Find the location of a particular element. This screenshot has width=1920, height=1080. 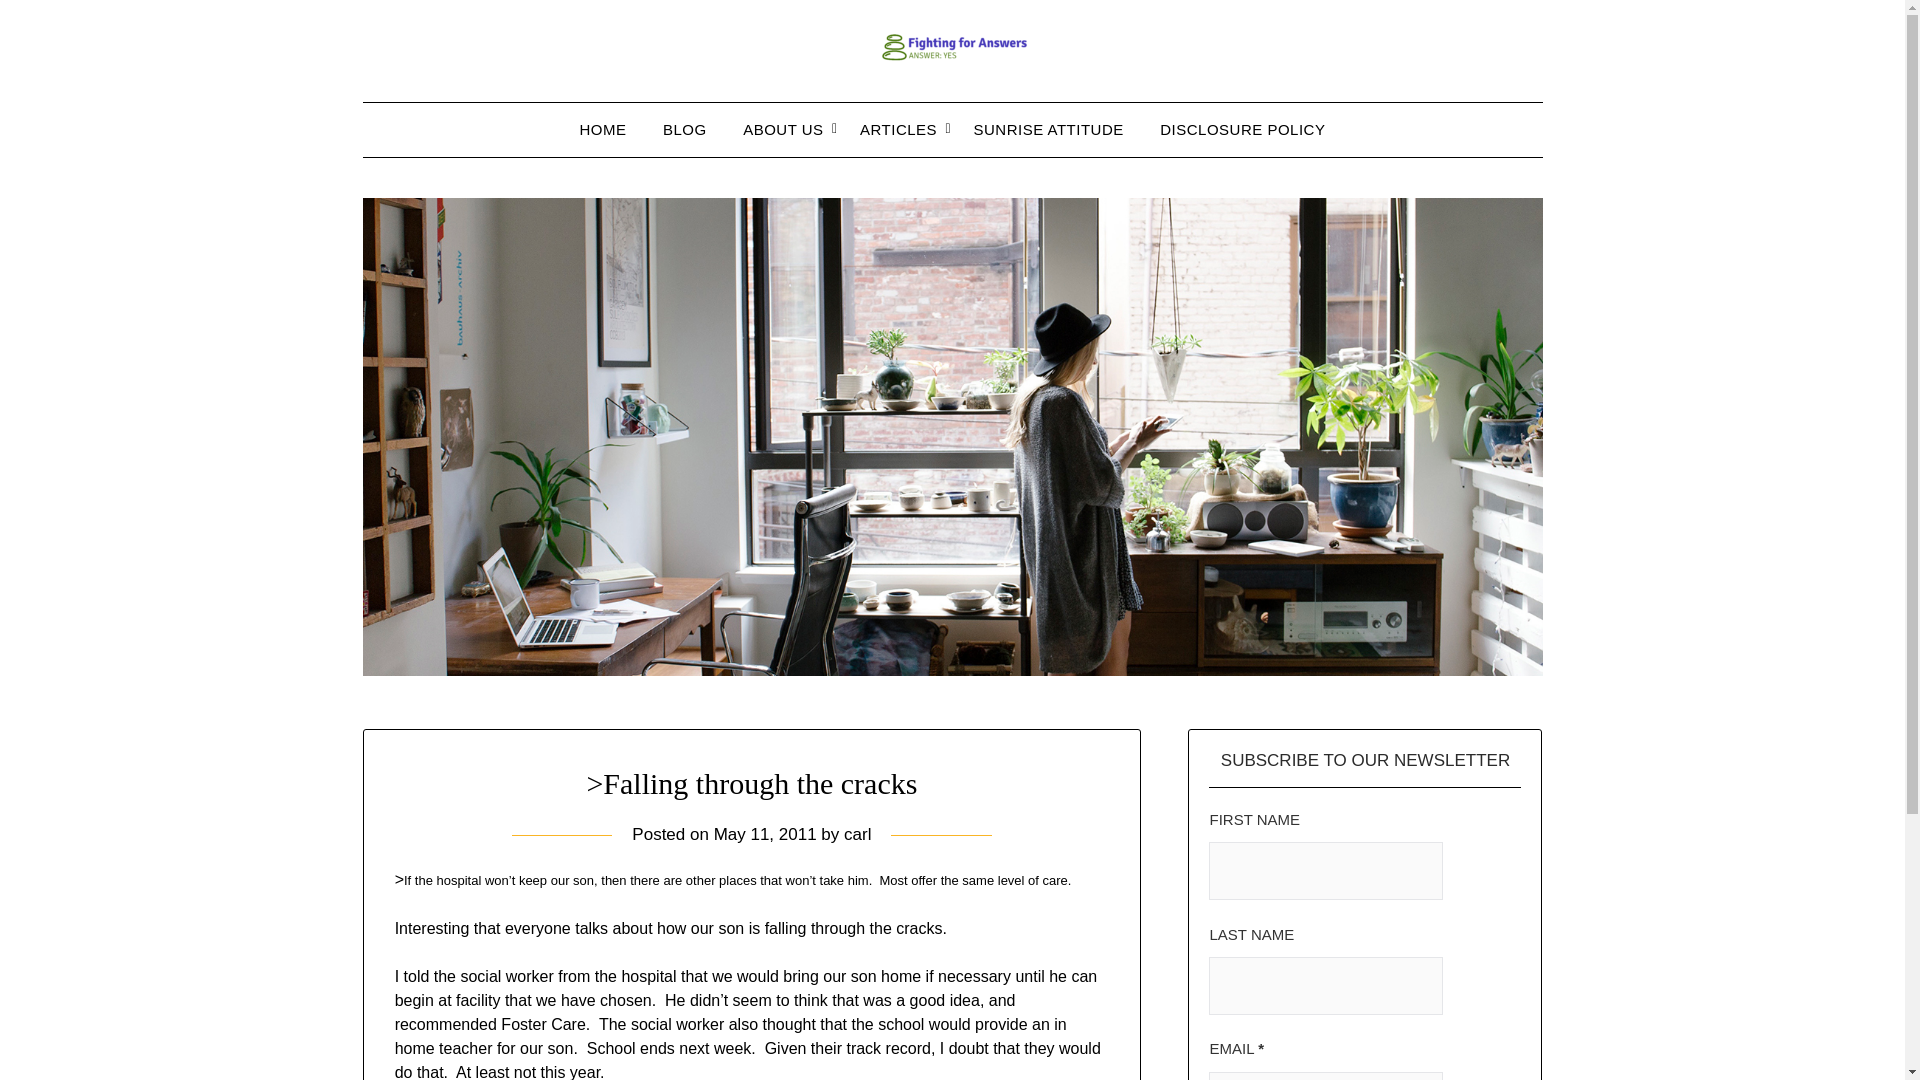

Last name is located at coordinates (1326, 986).